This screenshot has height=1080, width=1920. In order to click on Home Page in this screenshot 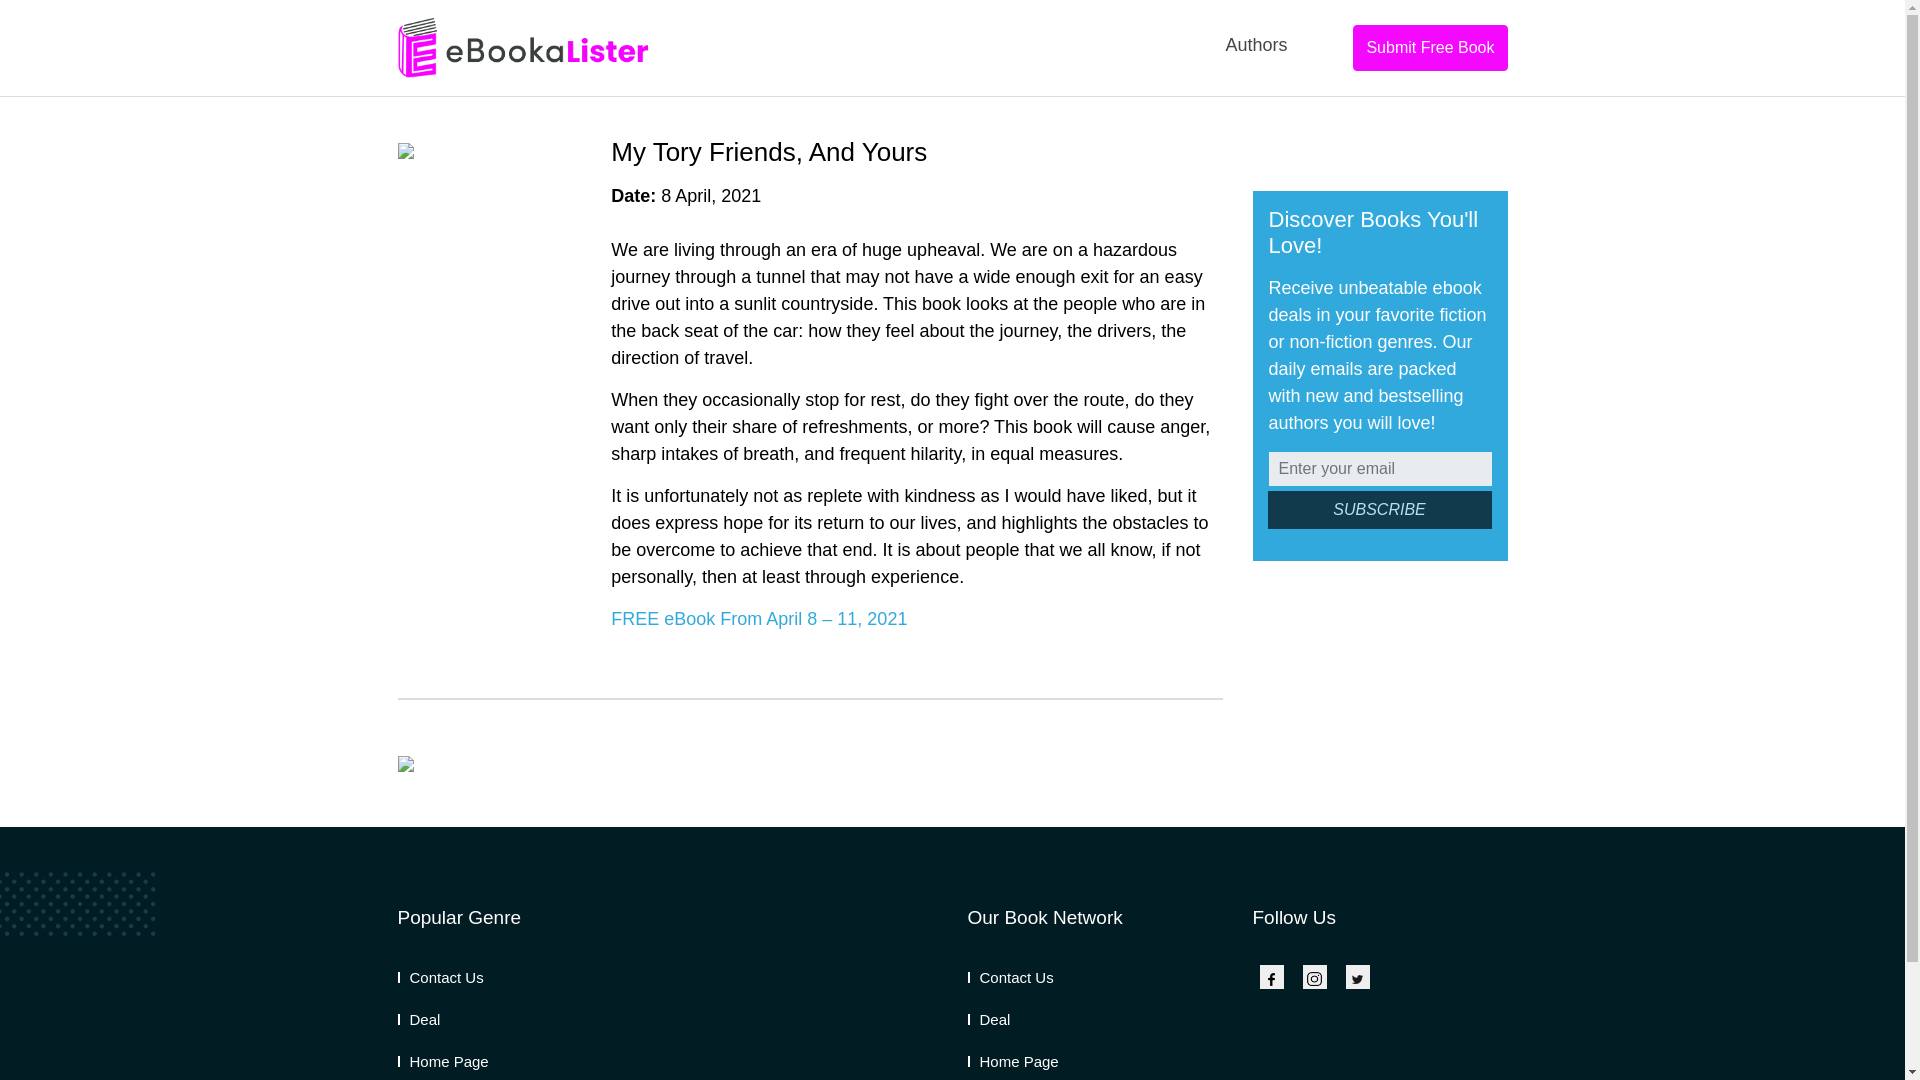, I will do `click(443, 1062)`.